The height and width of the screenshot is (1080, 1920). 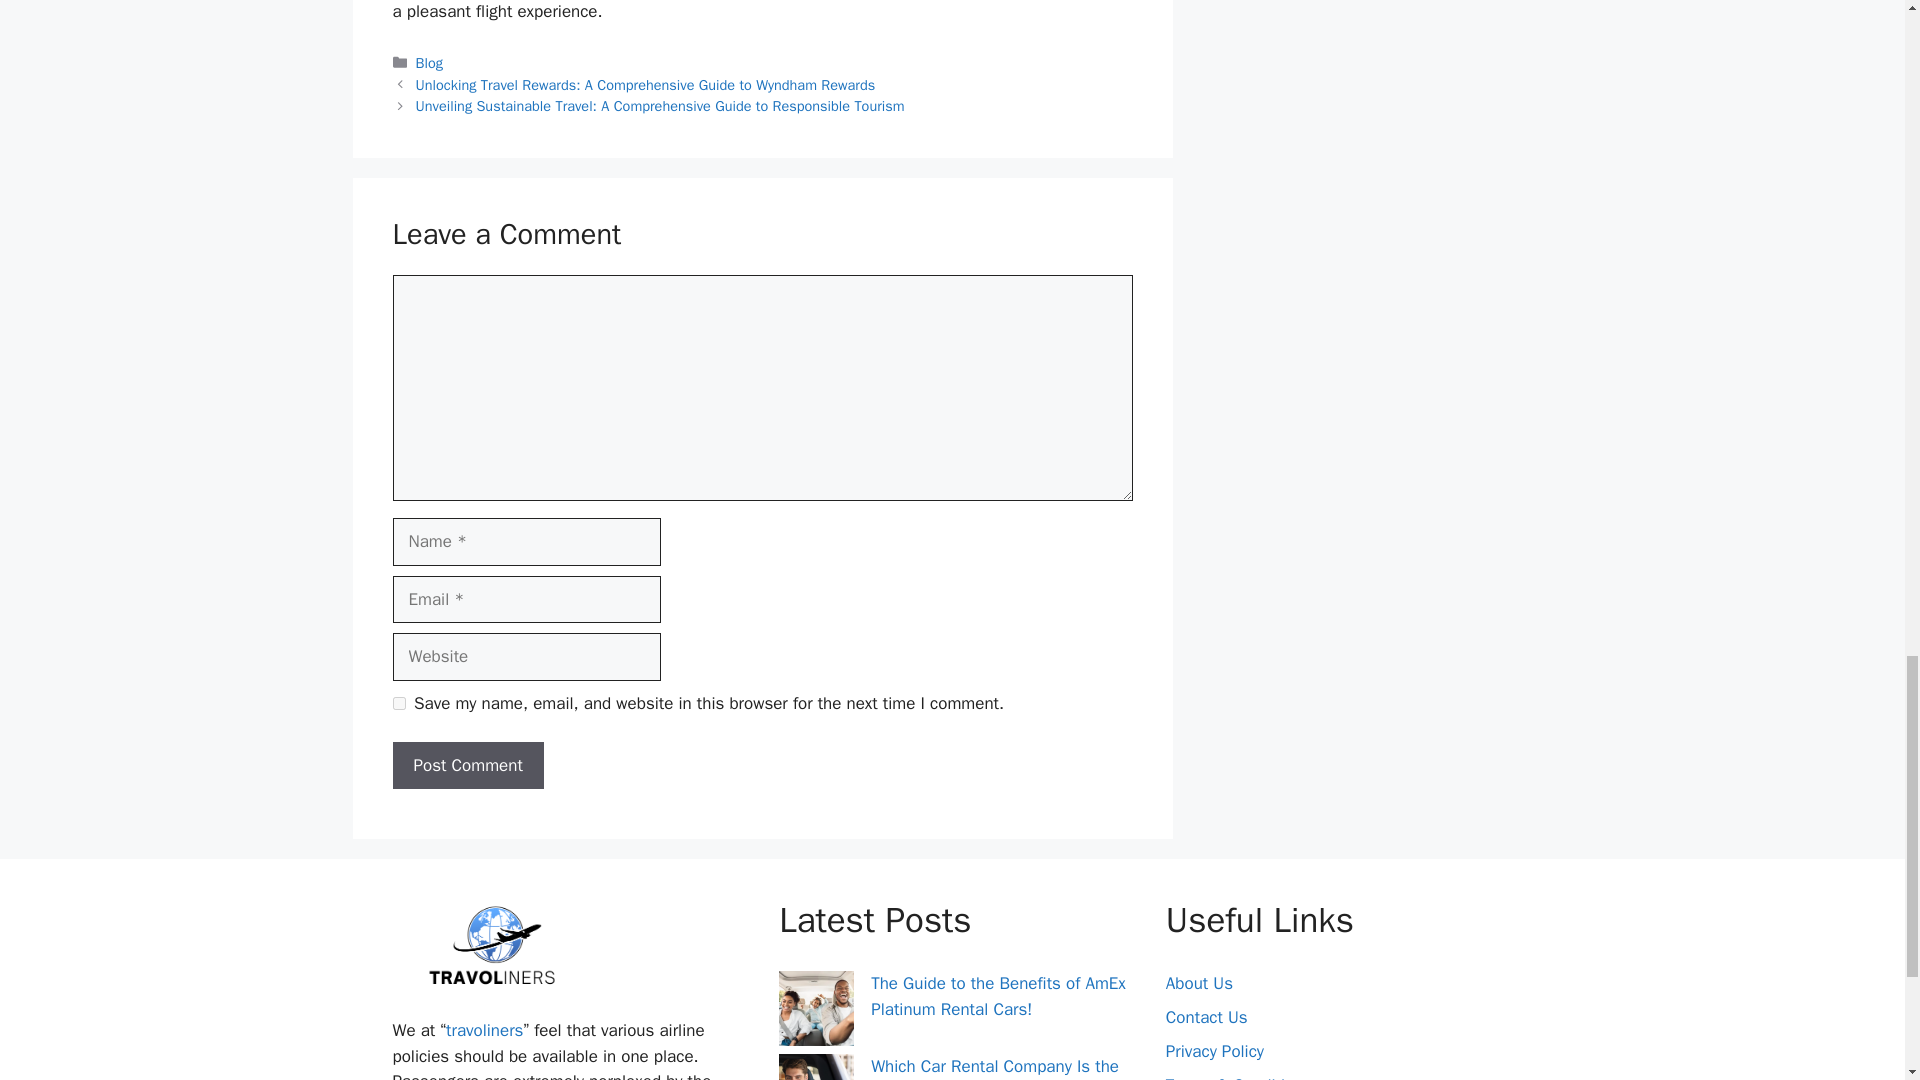 I want to click on Contact Us, so click(x=1206, y=1017).